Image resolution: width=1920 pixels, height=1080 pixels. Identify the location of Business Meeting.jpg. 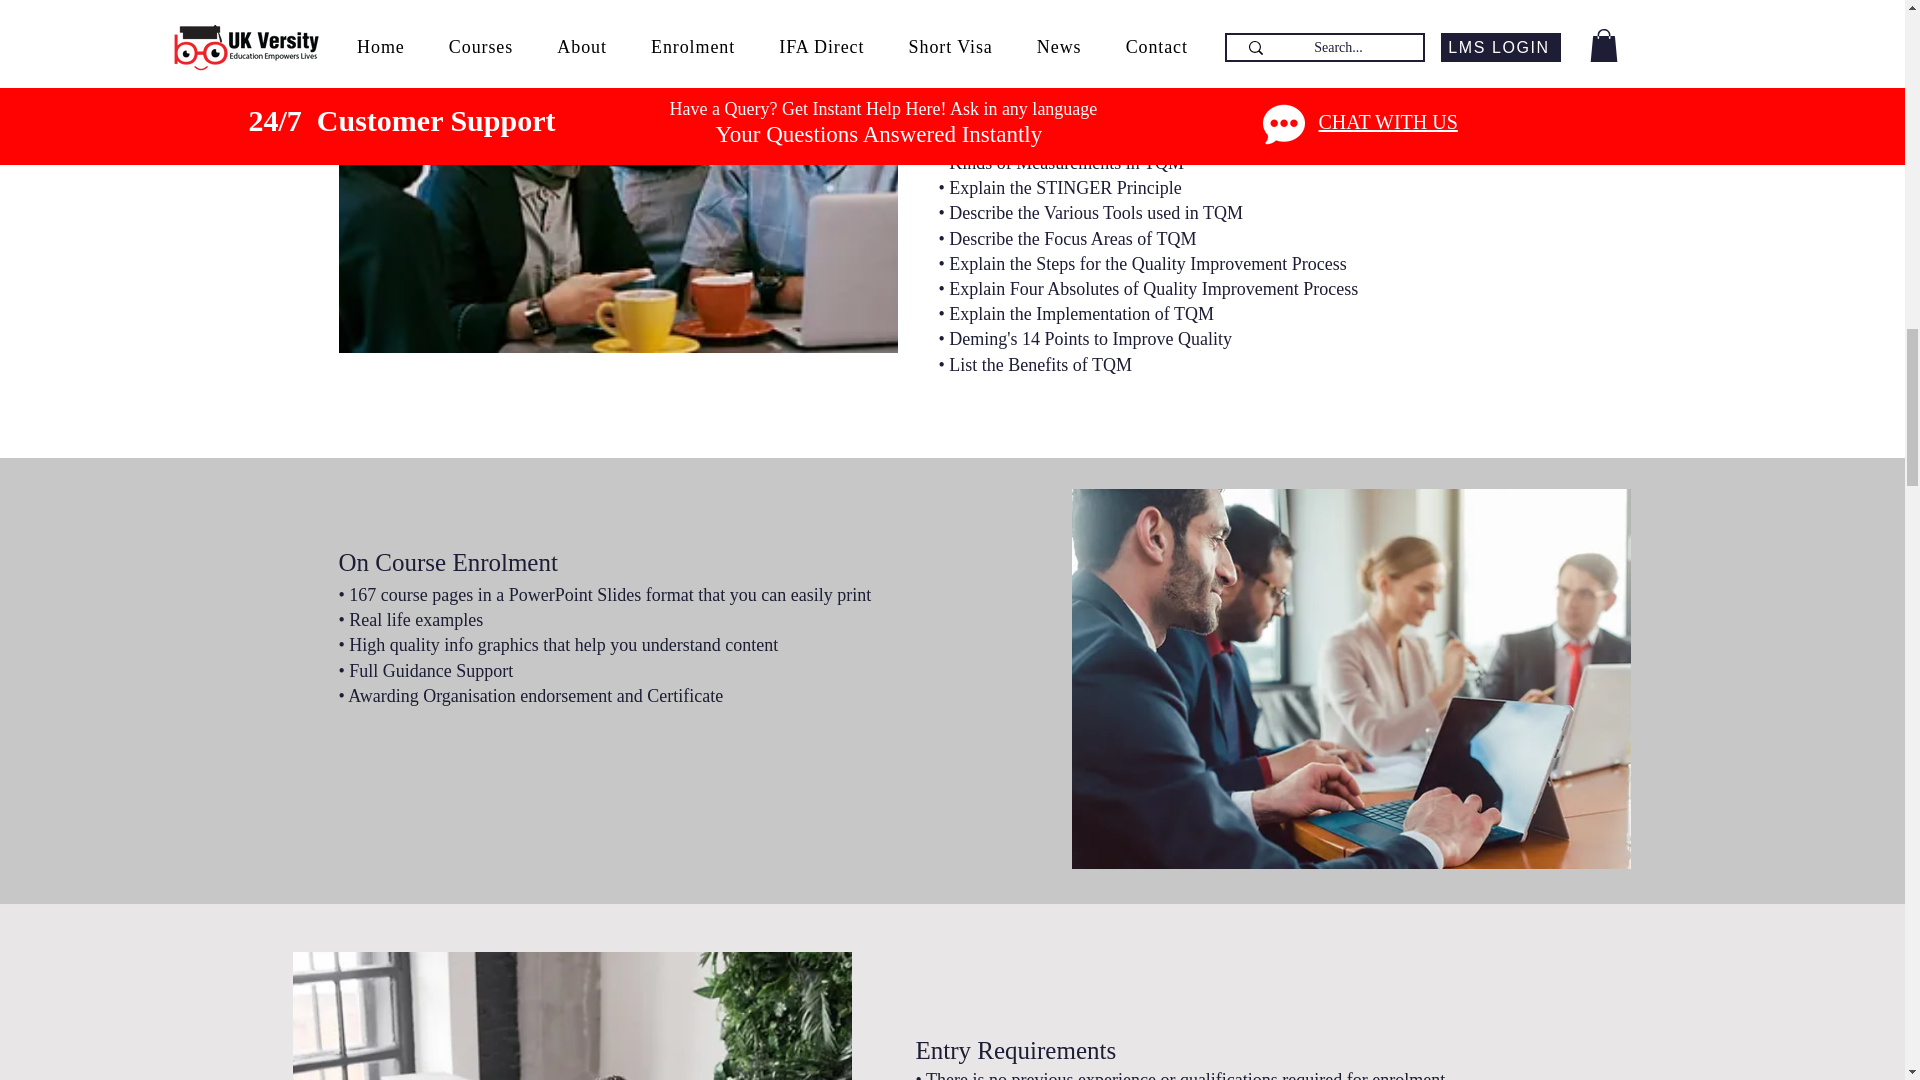
(570, 1016).